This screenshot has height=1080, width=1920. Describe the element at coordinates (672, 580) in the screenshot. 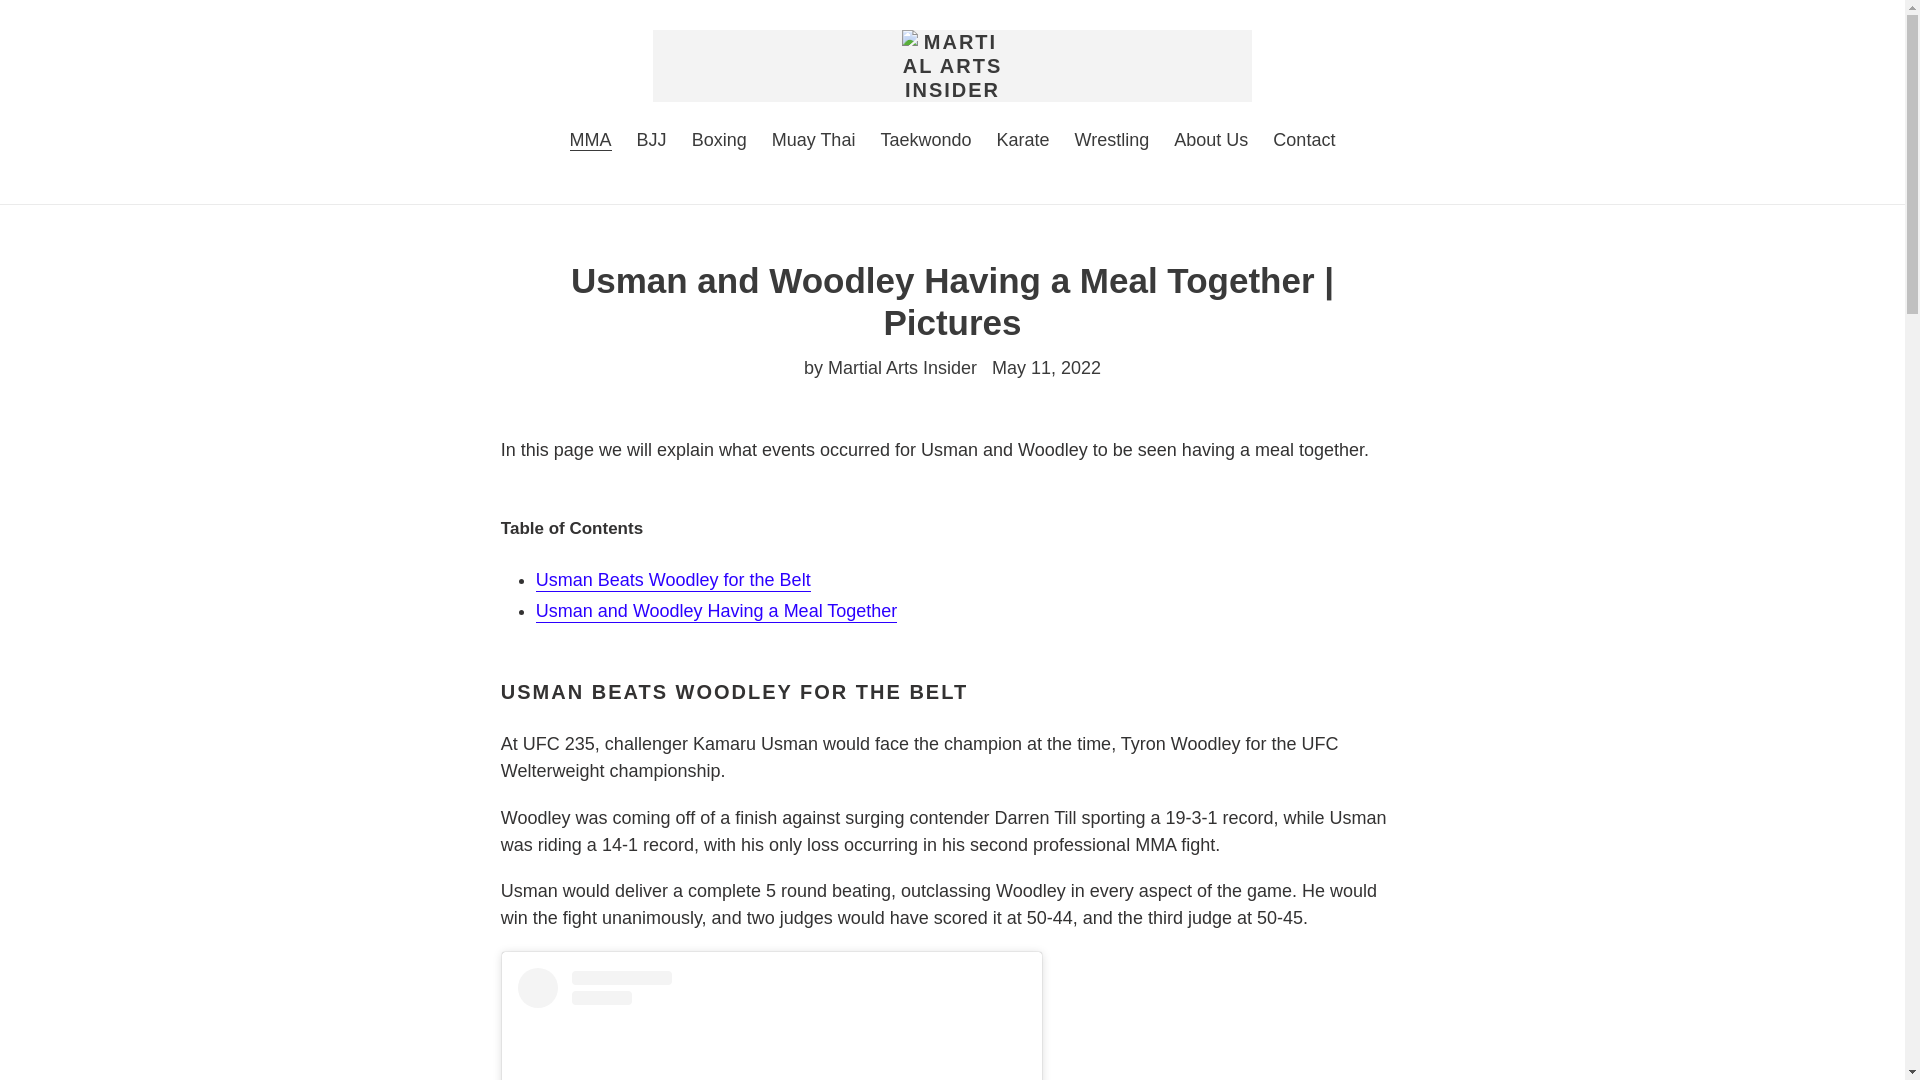

I see `usman beats woodley for the belt ufc` at that location.